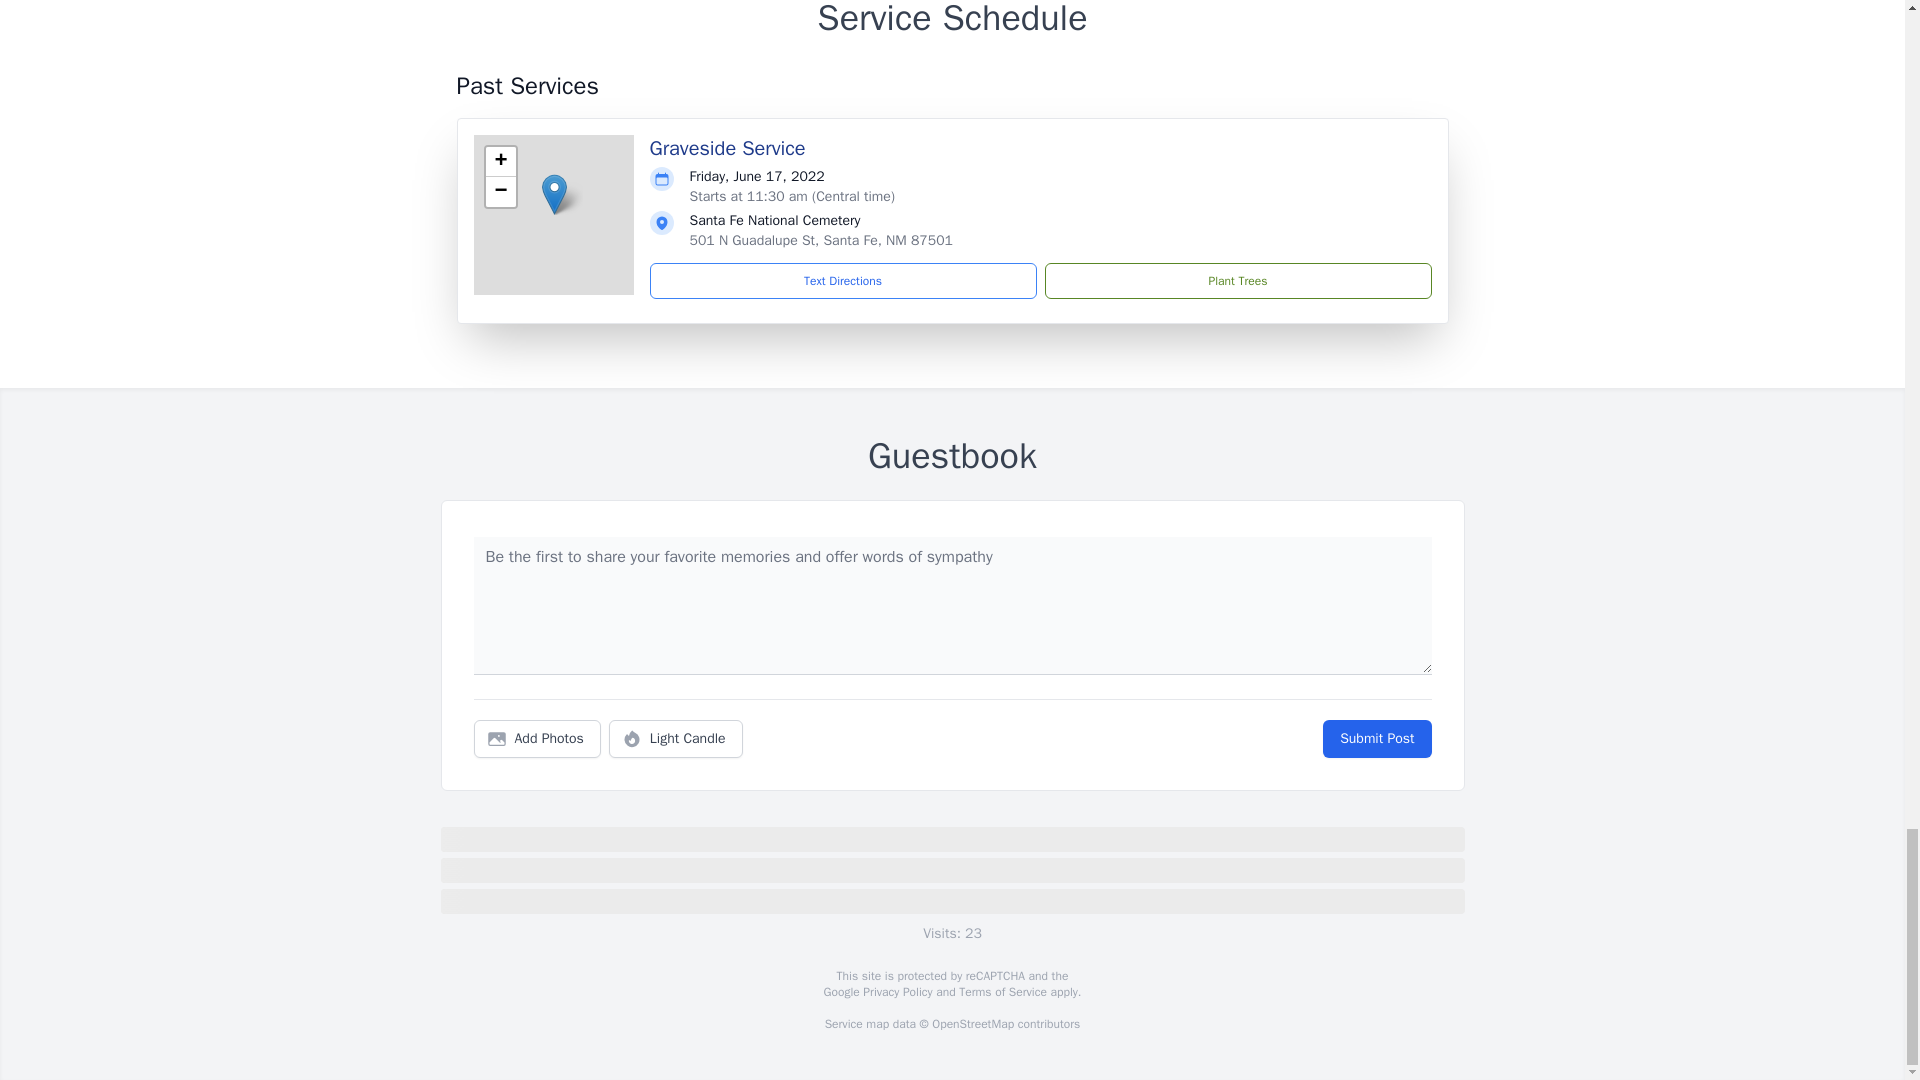 This screenshot has height=1080, width=1920. Describe the element at coordinates (676, 739) in the screenshot. I see `Light Candle` at that location.